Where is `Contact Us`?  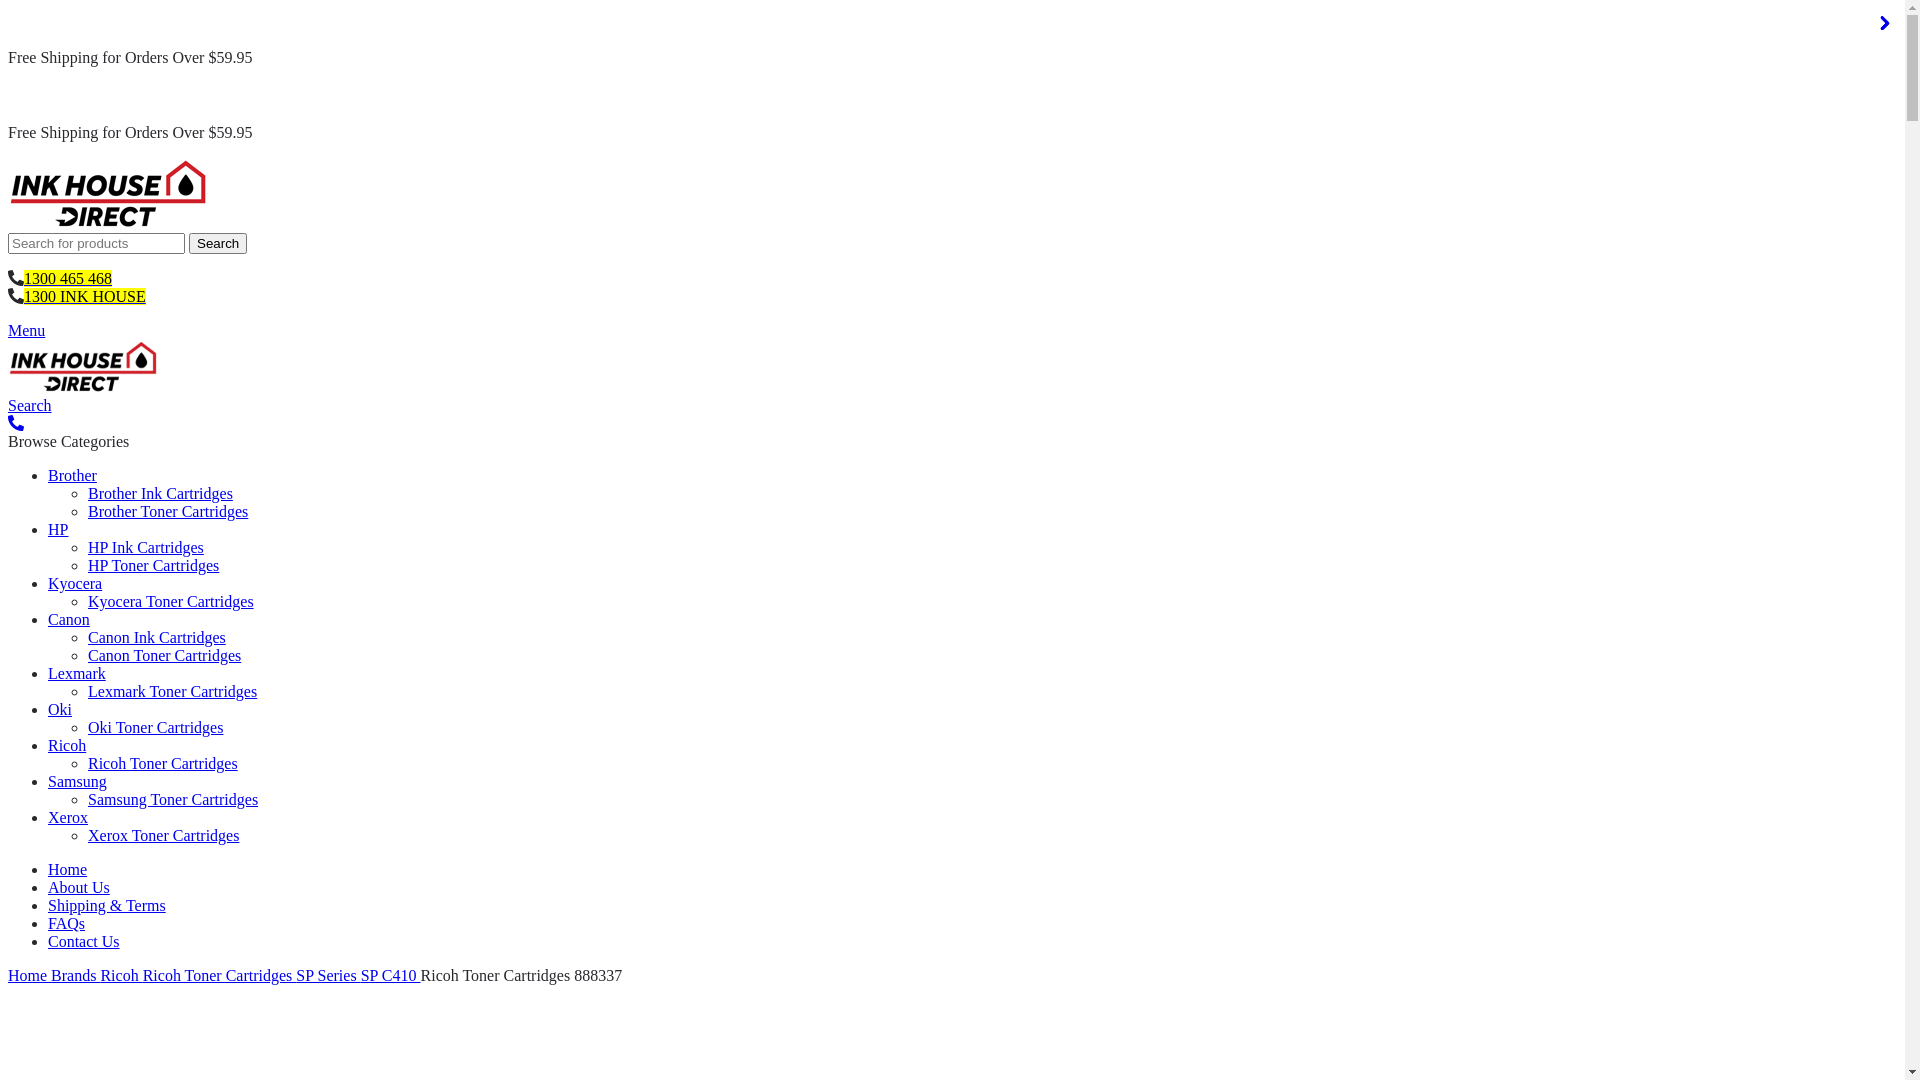 Contact Us is located at coordinates (84, 942).